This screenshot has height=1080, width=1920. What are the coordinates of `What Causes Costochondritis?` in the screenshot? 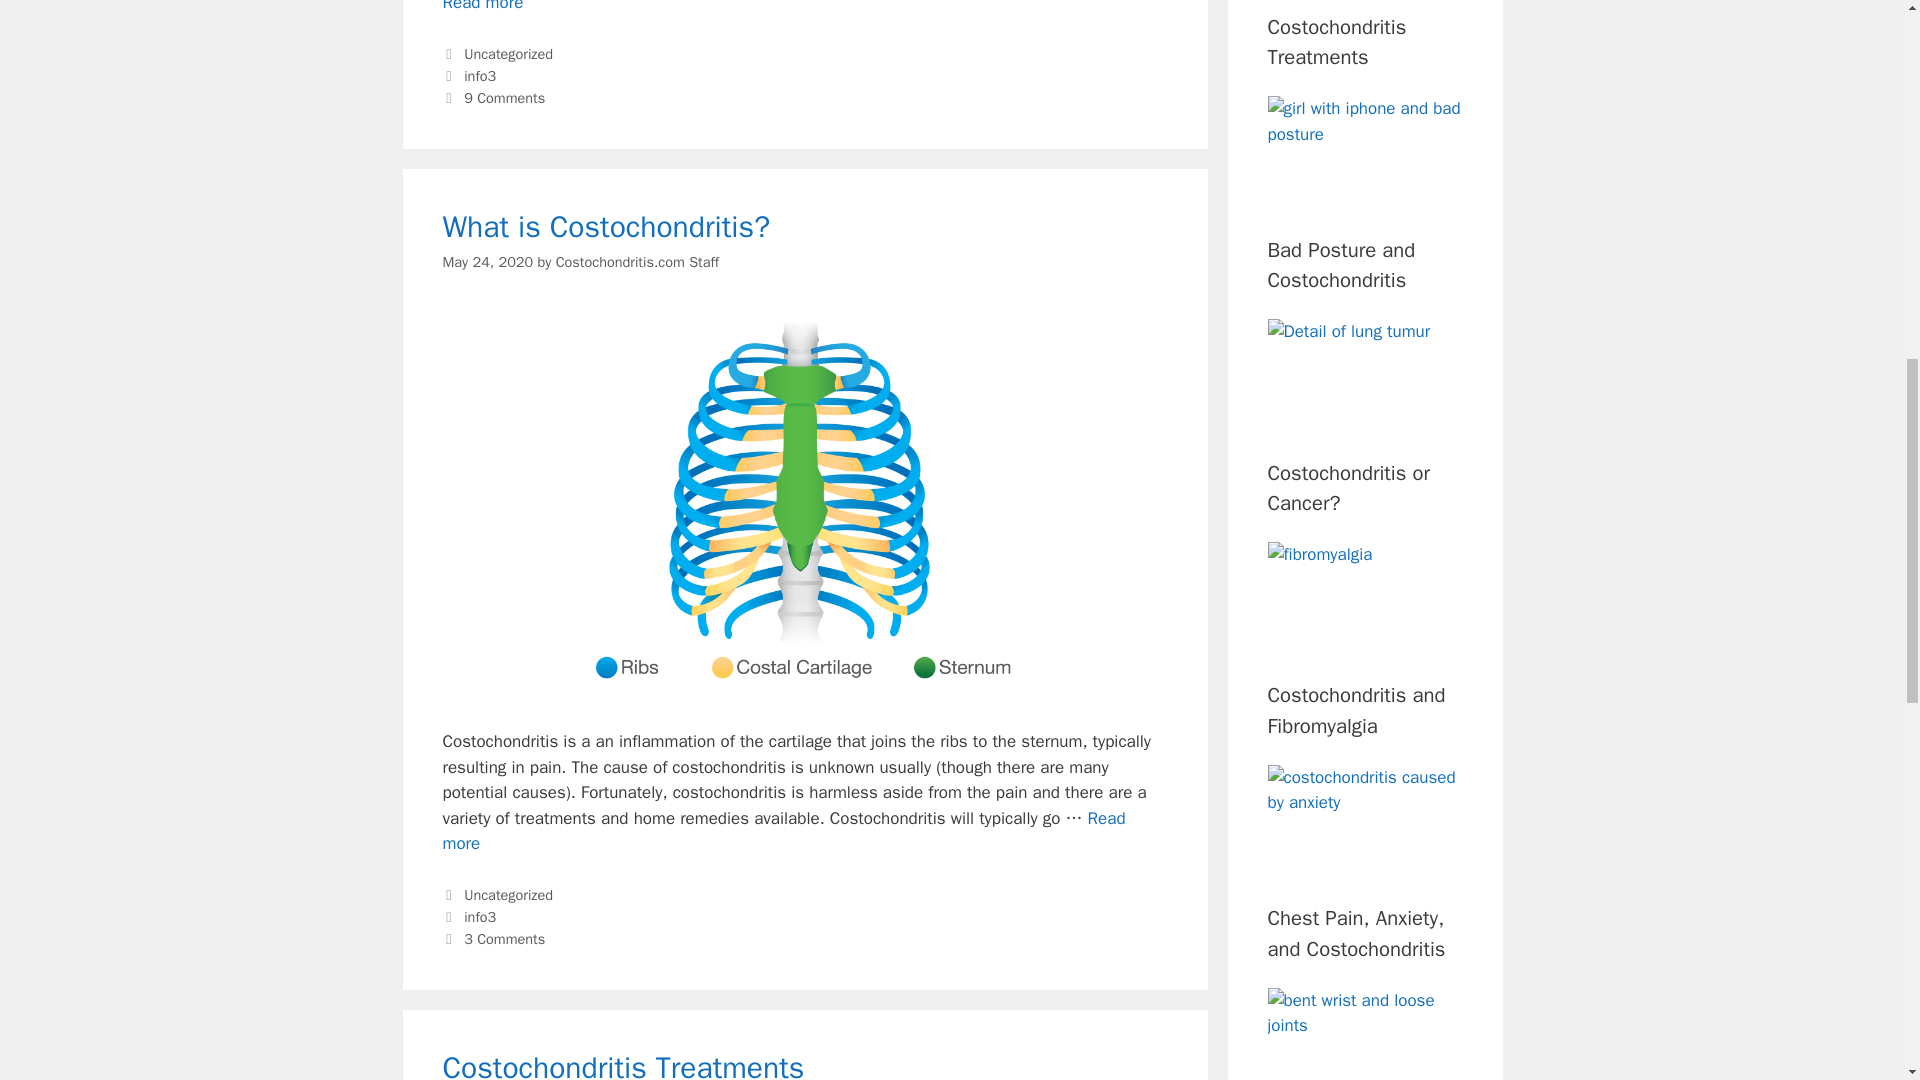 It's located at (482, 6).